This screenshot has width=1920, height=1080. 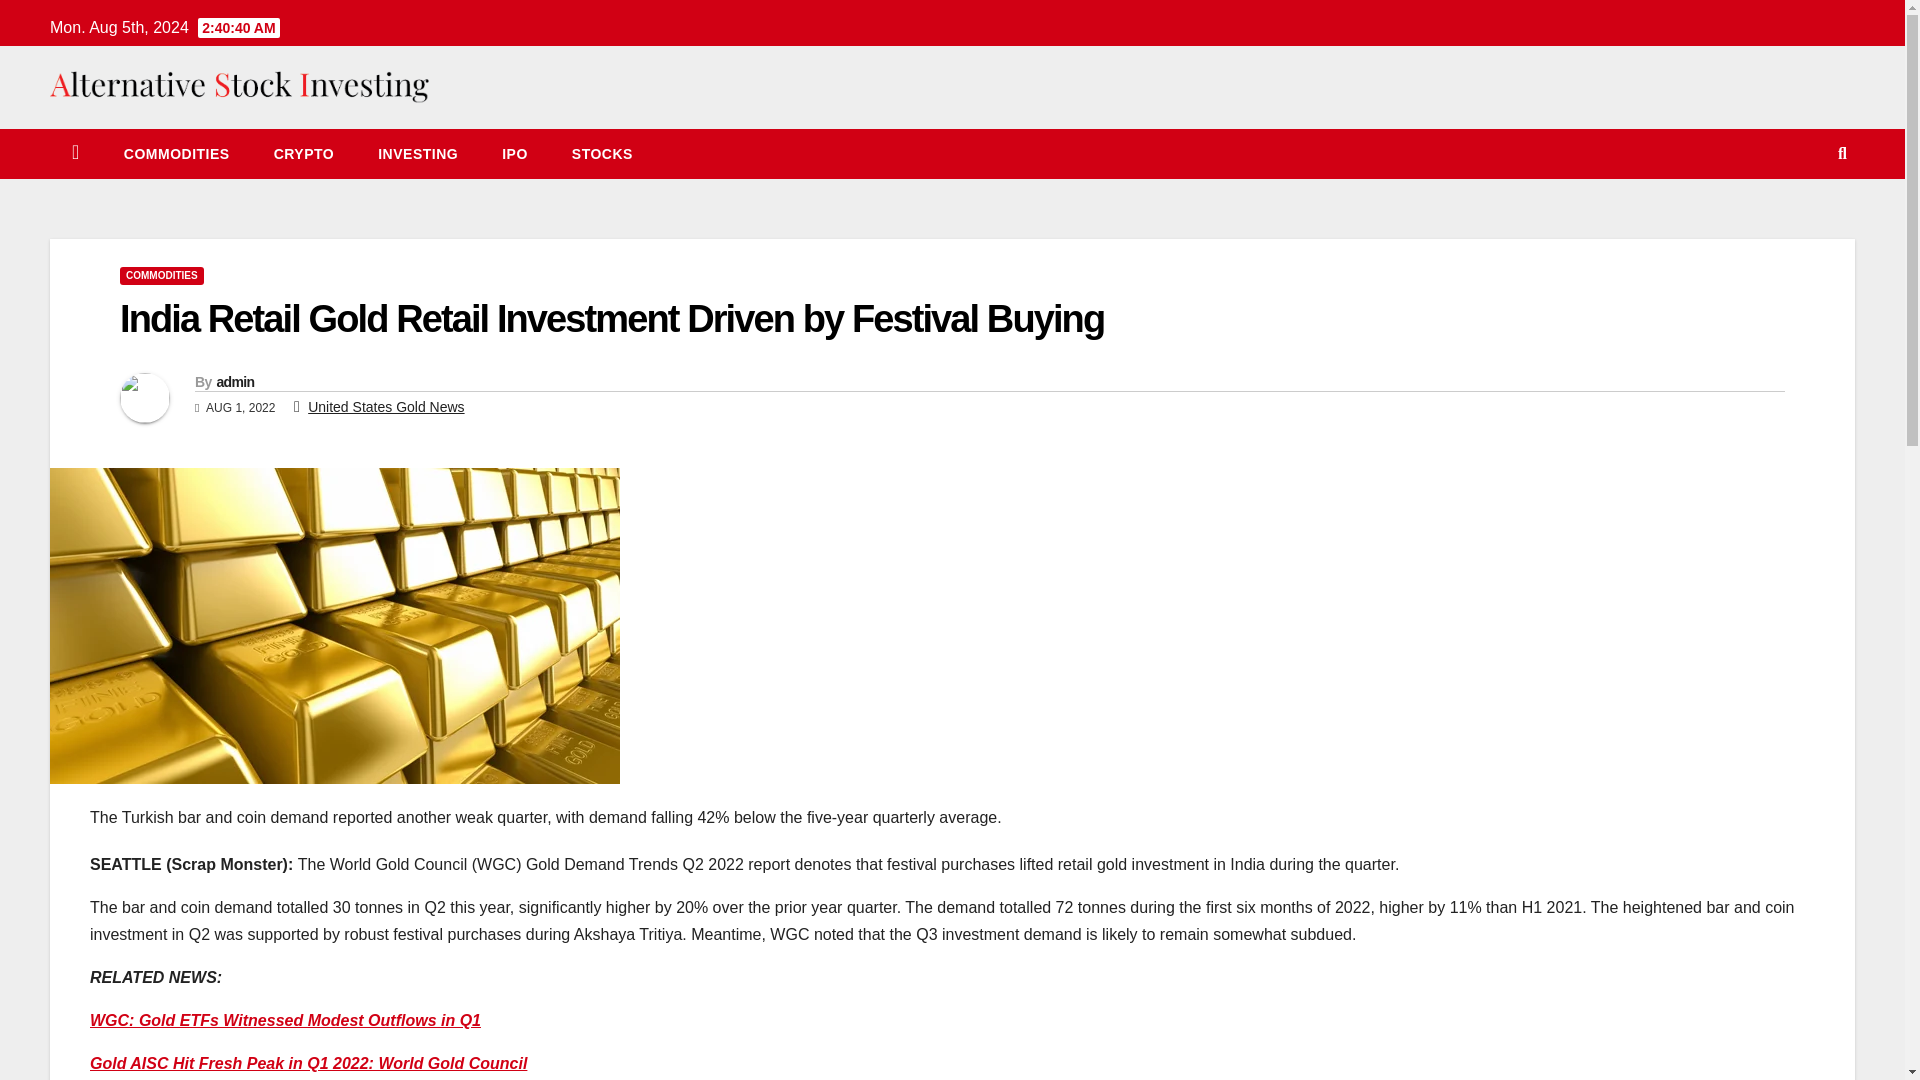 What do you see at coordinates (234, 381) in the screenshot?
I see `admin` at bounding box center [234, 381].